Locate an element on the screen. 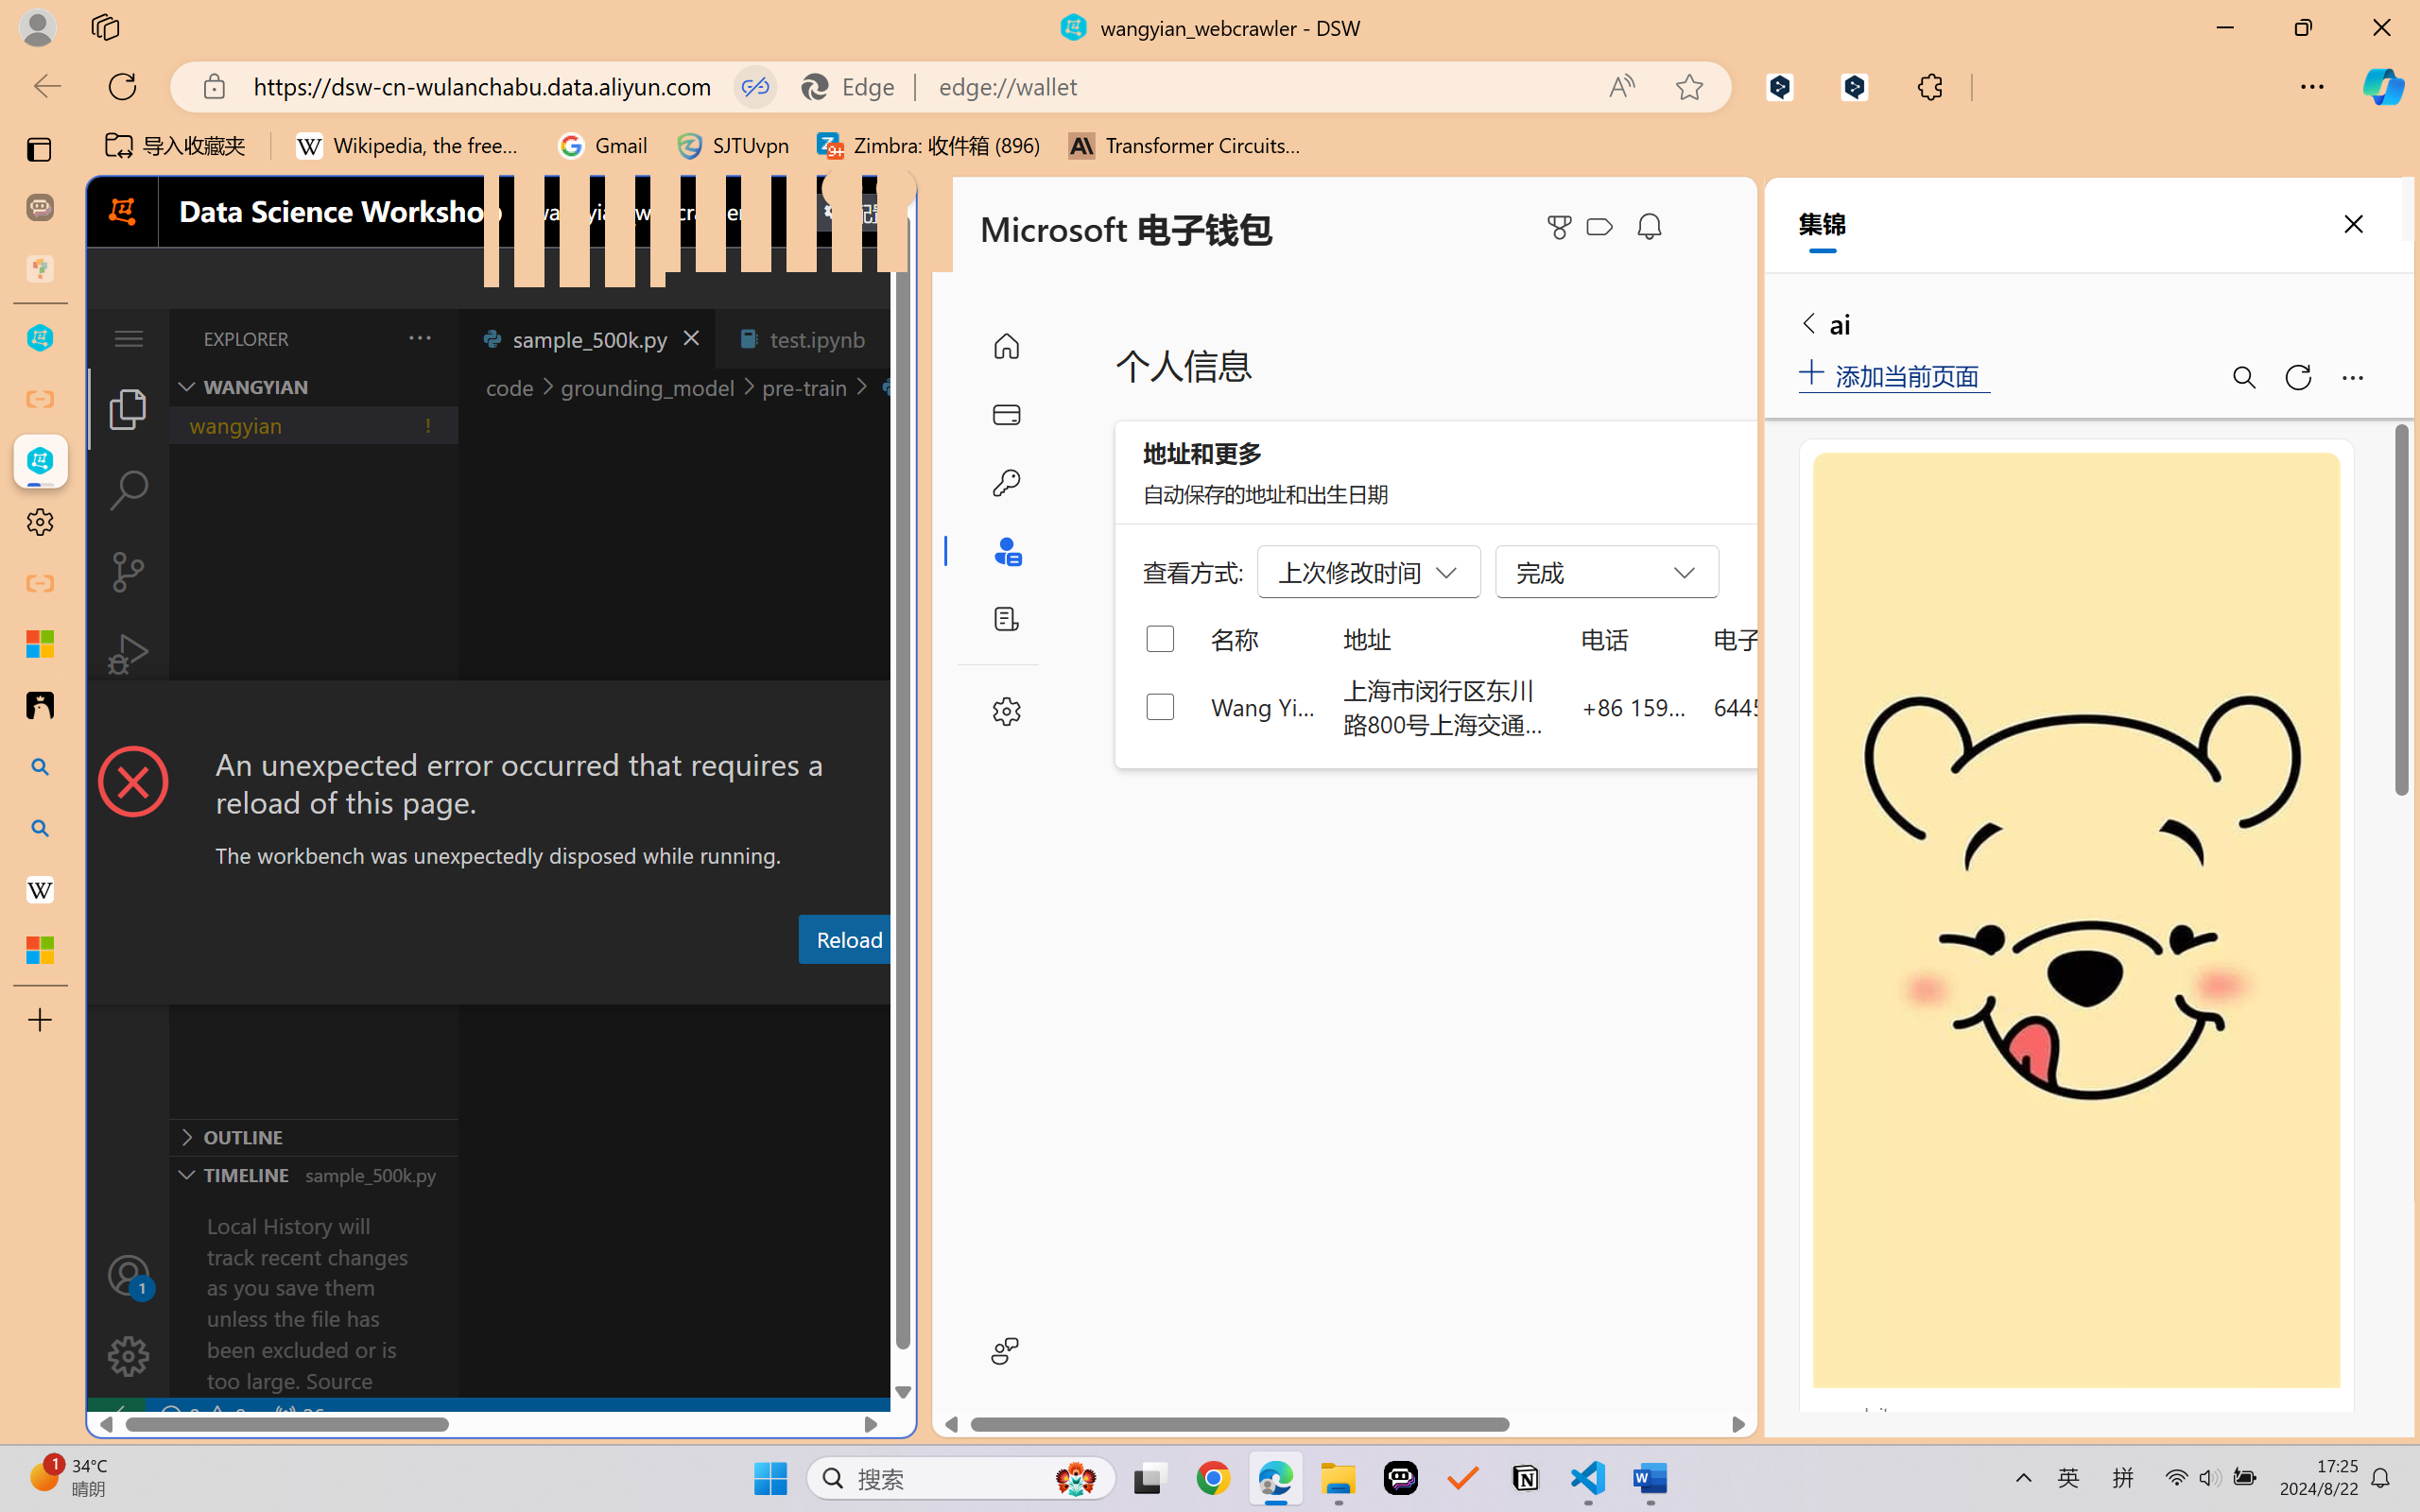 The image size is (2420, 1512). SJTUvpn is located at coordinates (732, 146).